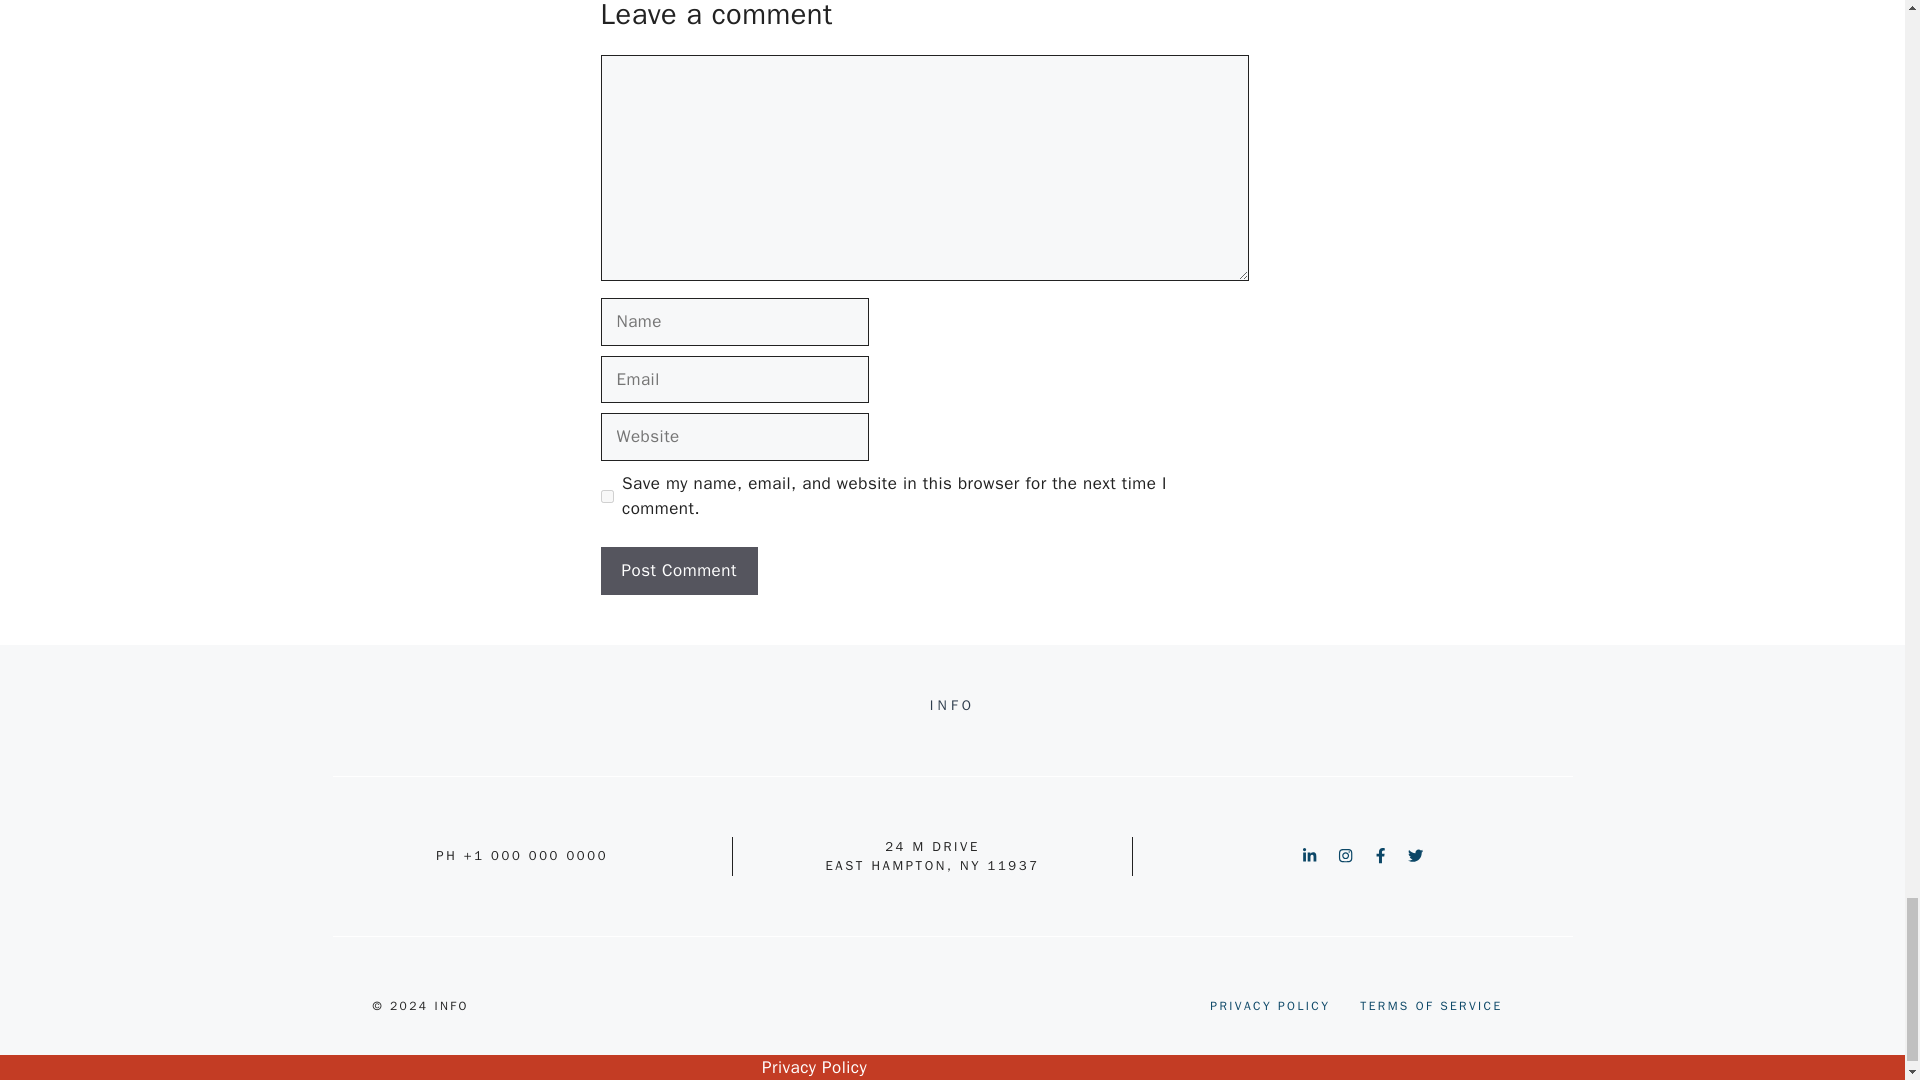 Image resolution: width=1920 pixels, height=1080 pixels. What do you see at coordinates (814, 1067) in the screenshot?
I see `Privacy Policy` at bounding box center [814, 1067].